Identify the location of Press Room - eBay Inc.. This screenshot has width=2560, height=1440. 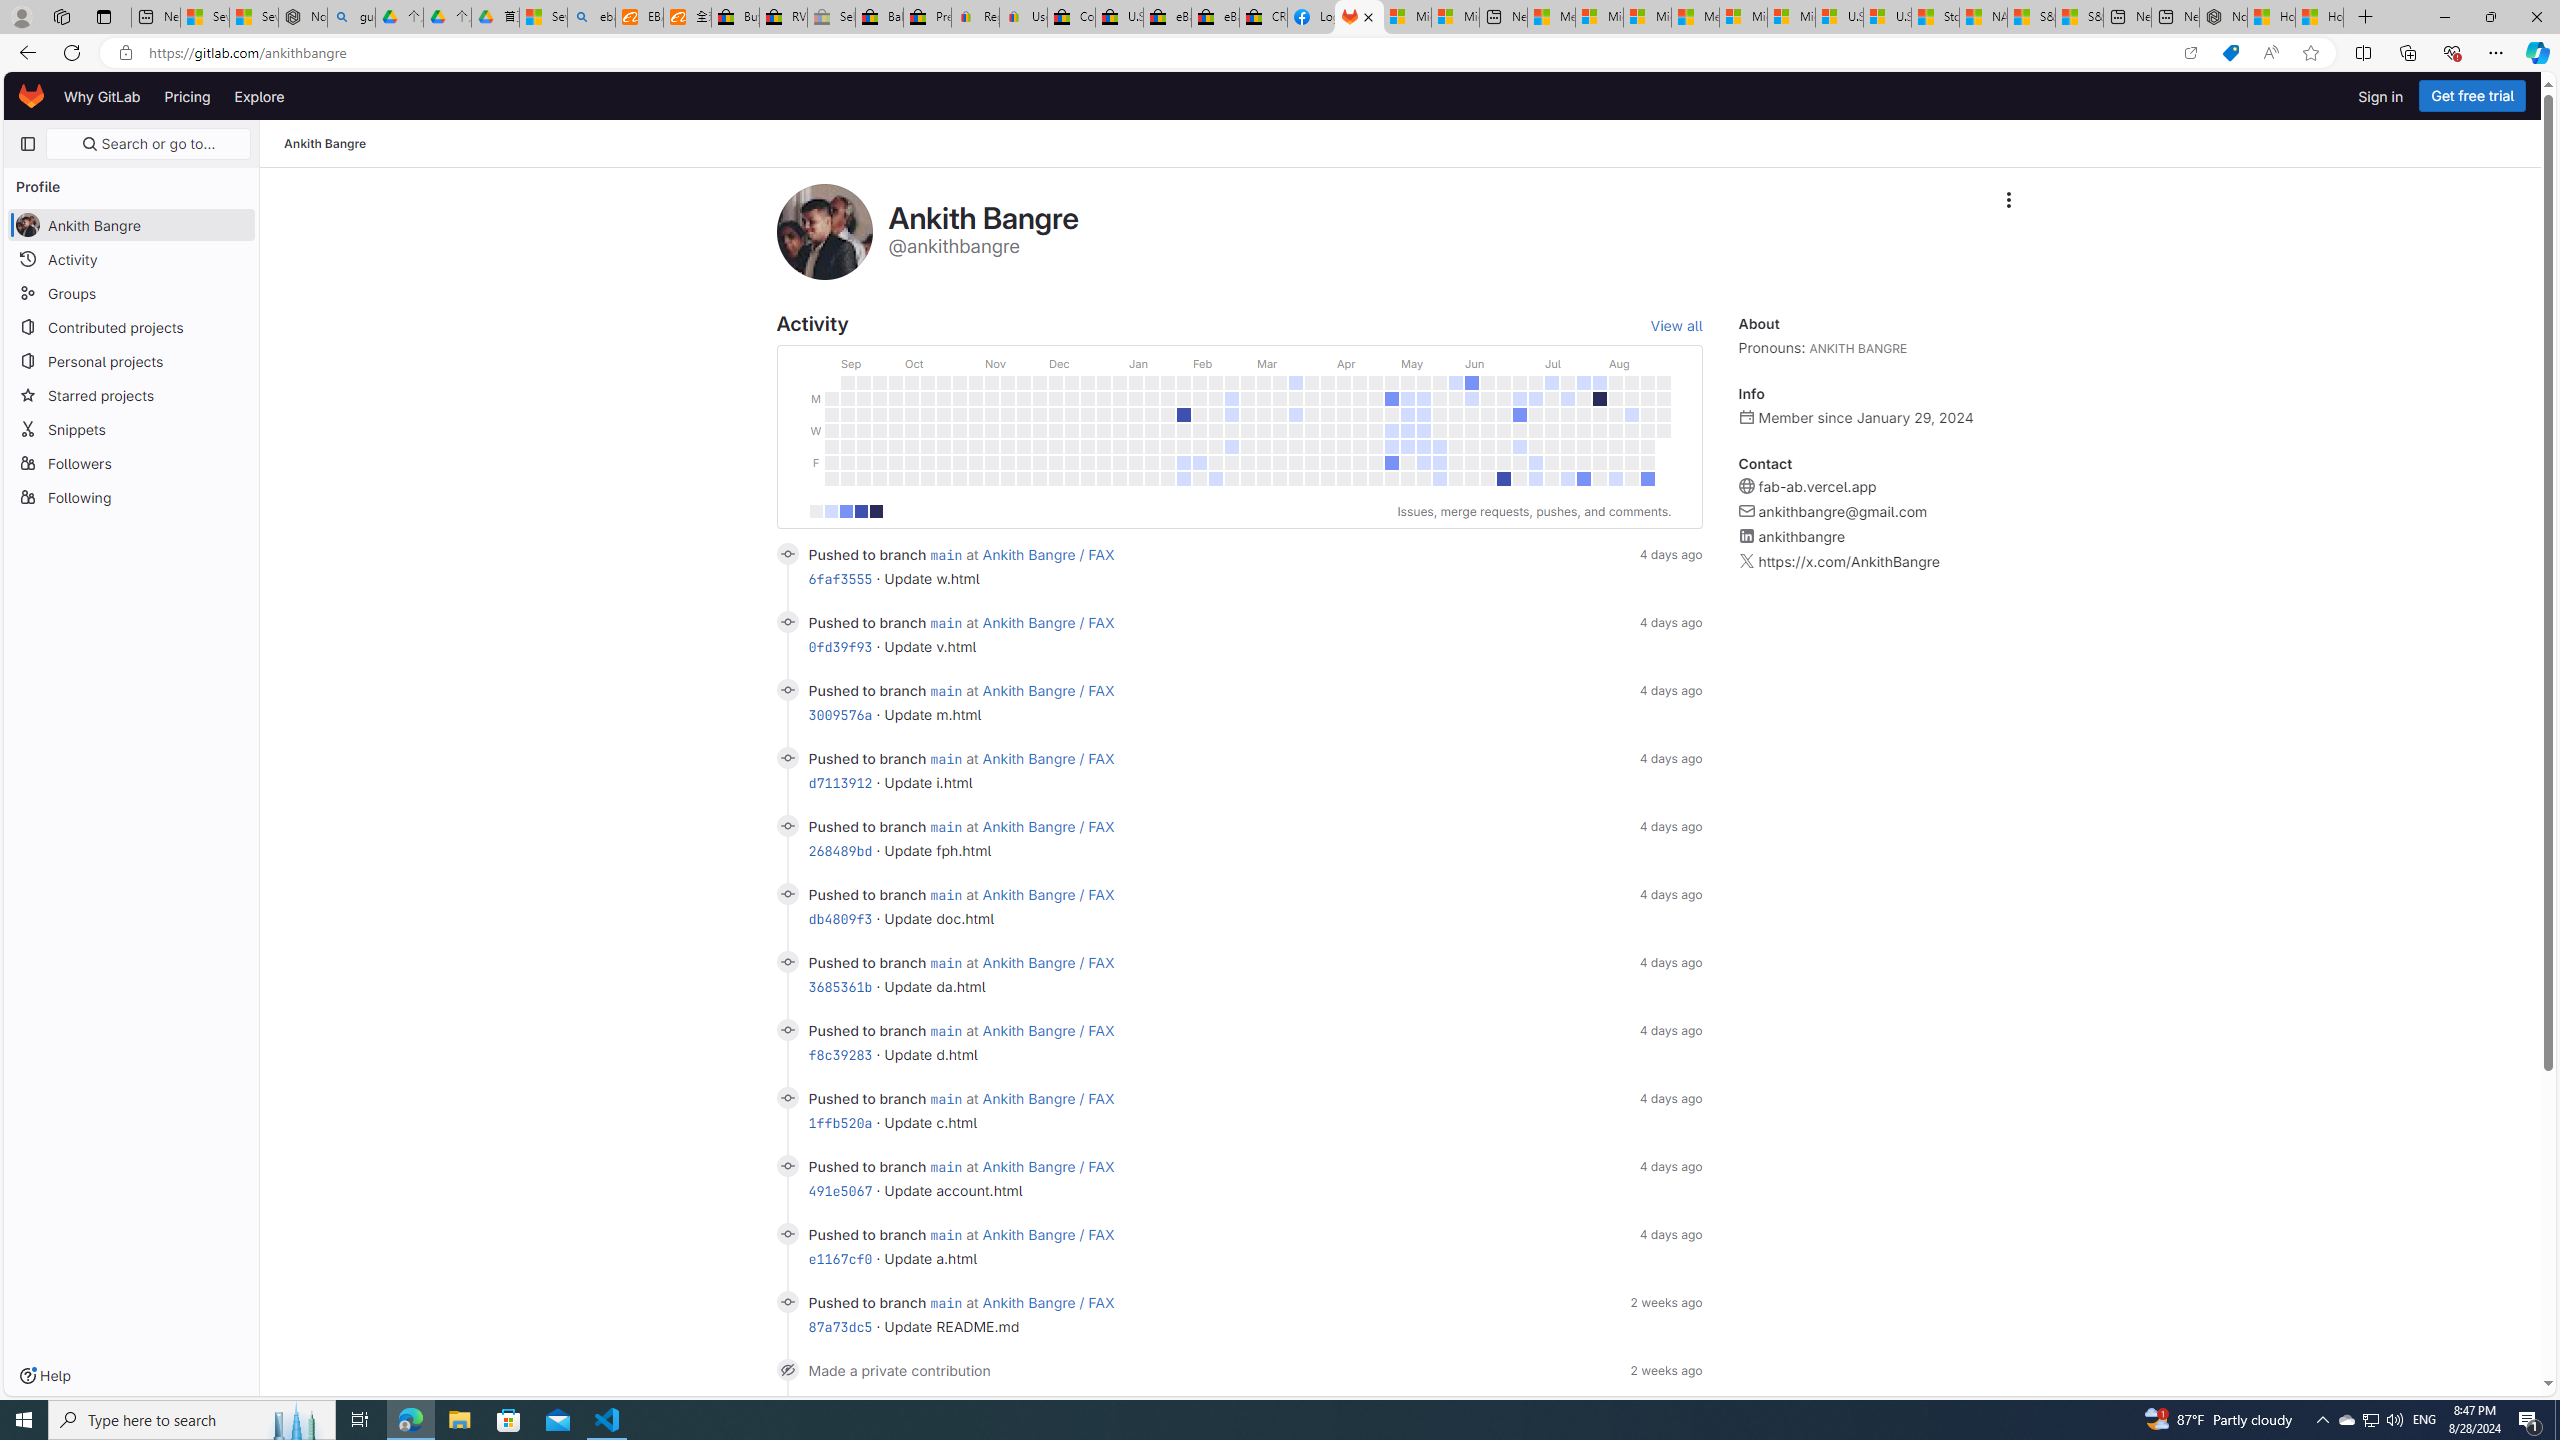
(928, 17).